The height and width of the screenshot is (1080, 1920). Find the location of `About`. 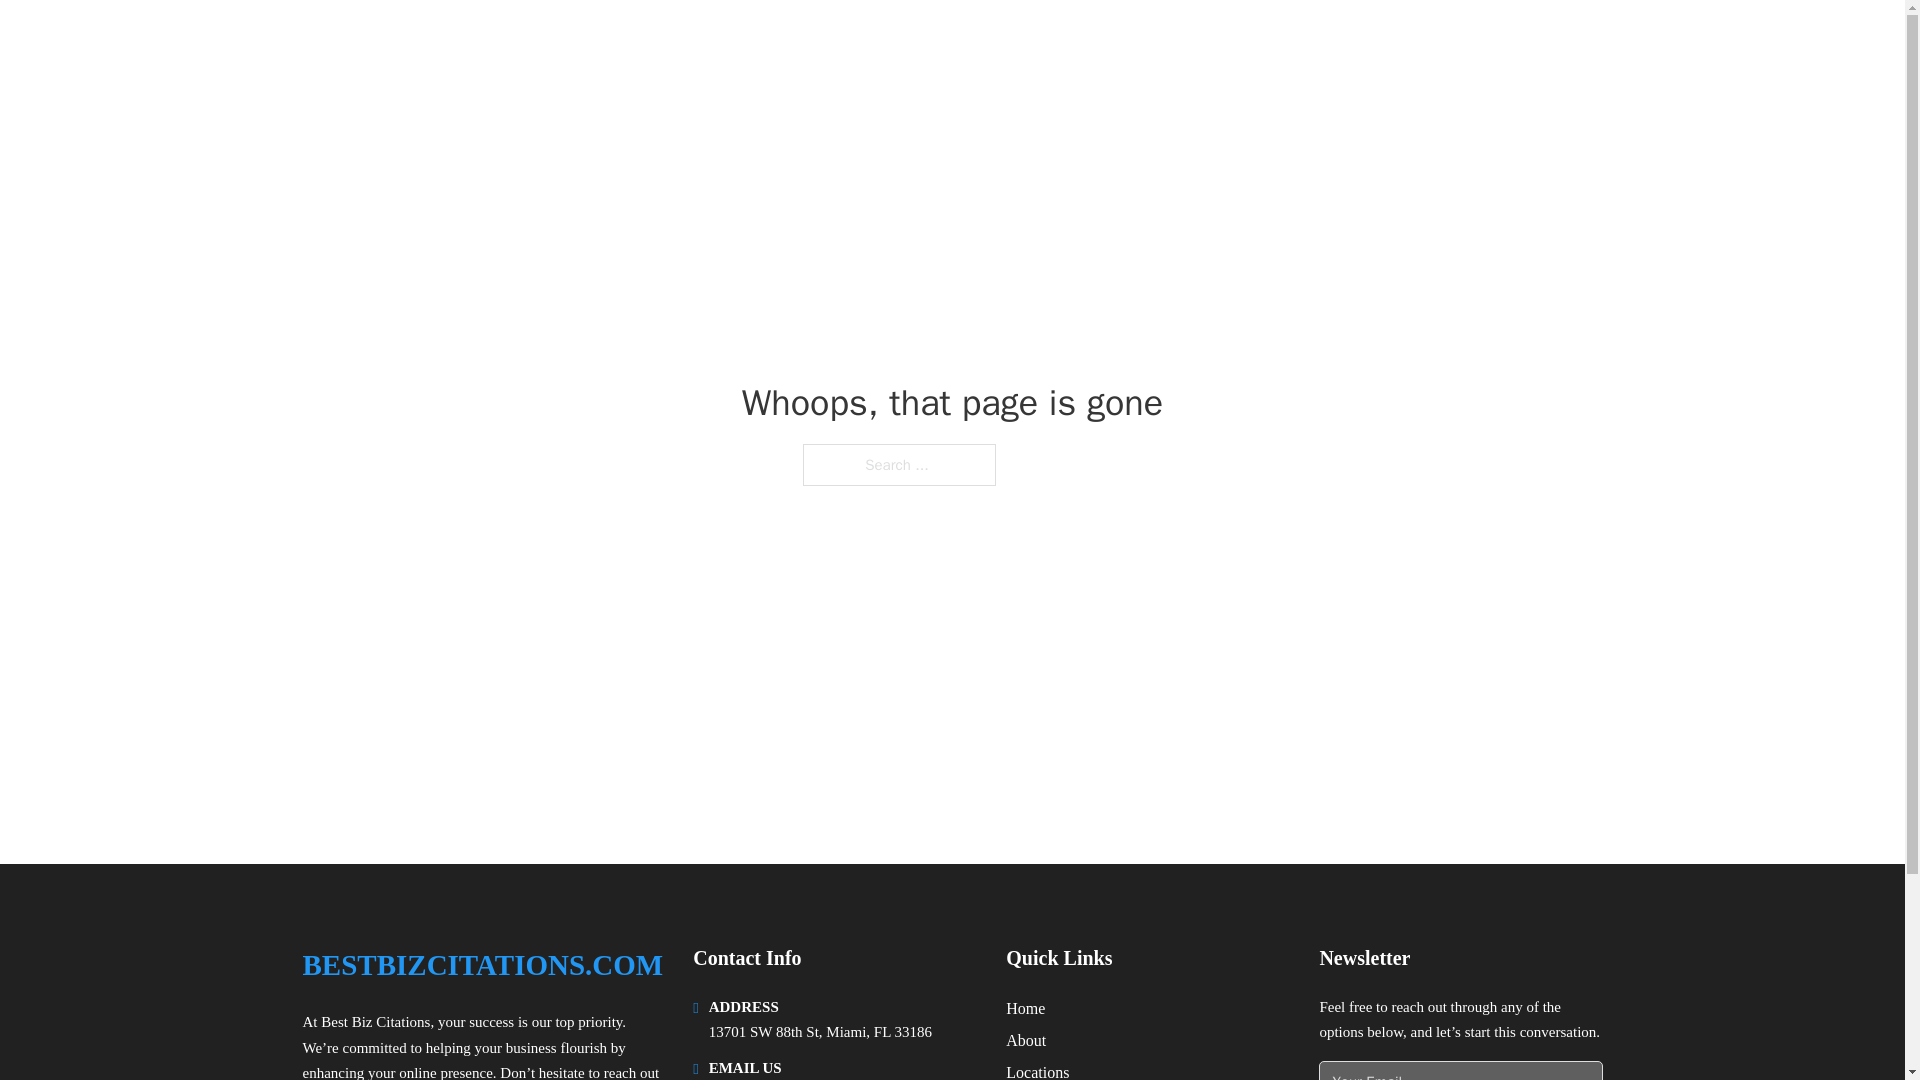

About is located at coordinates (1026, 1040).